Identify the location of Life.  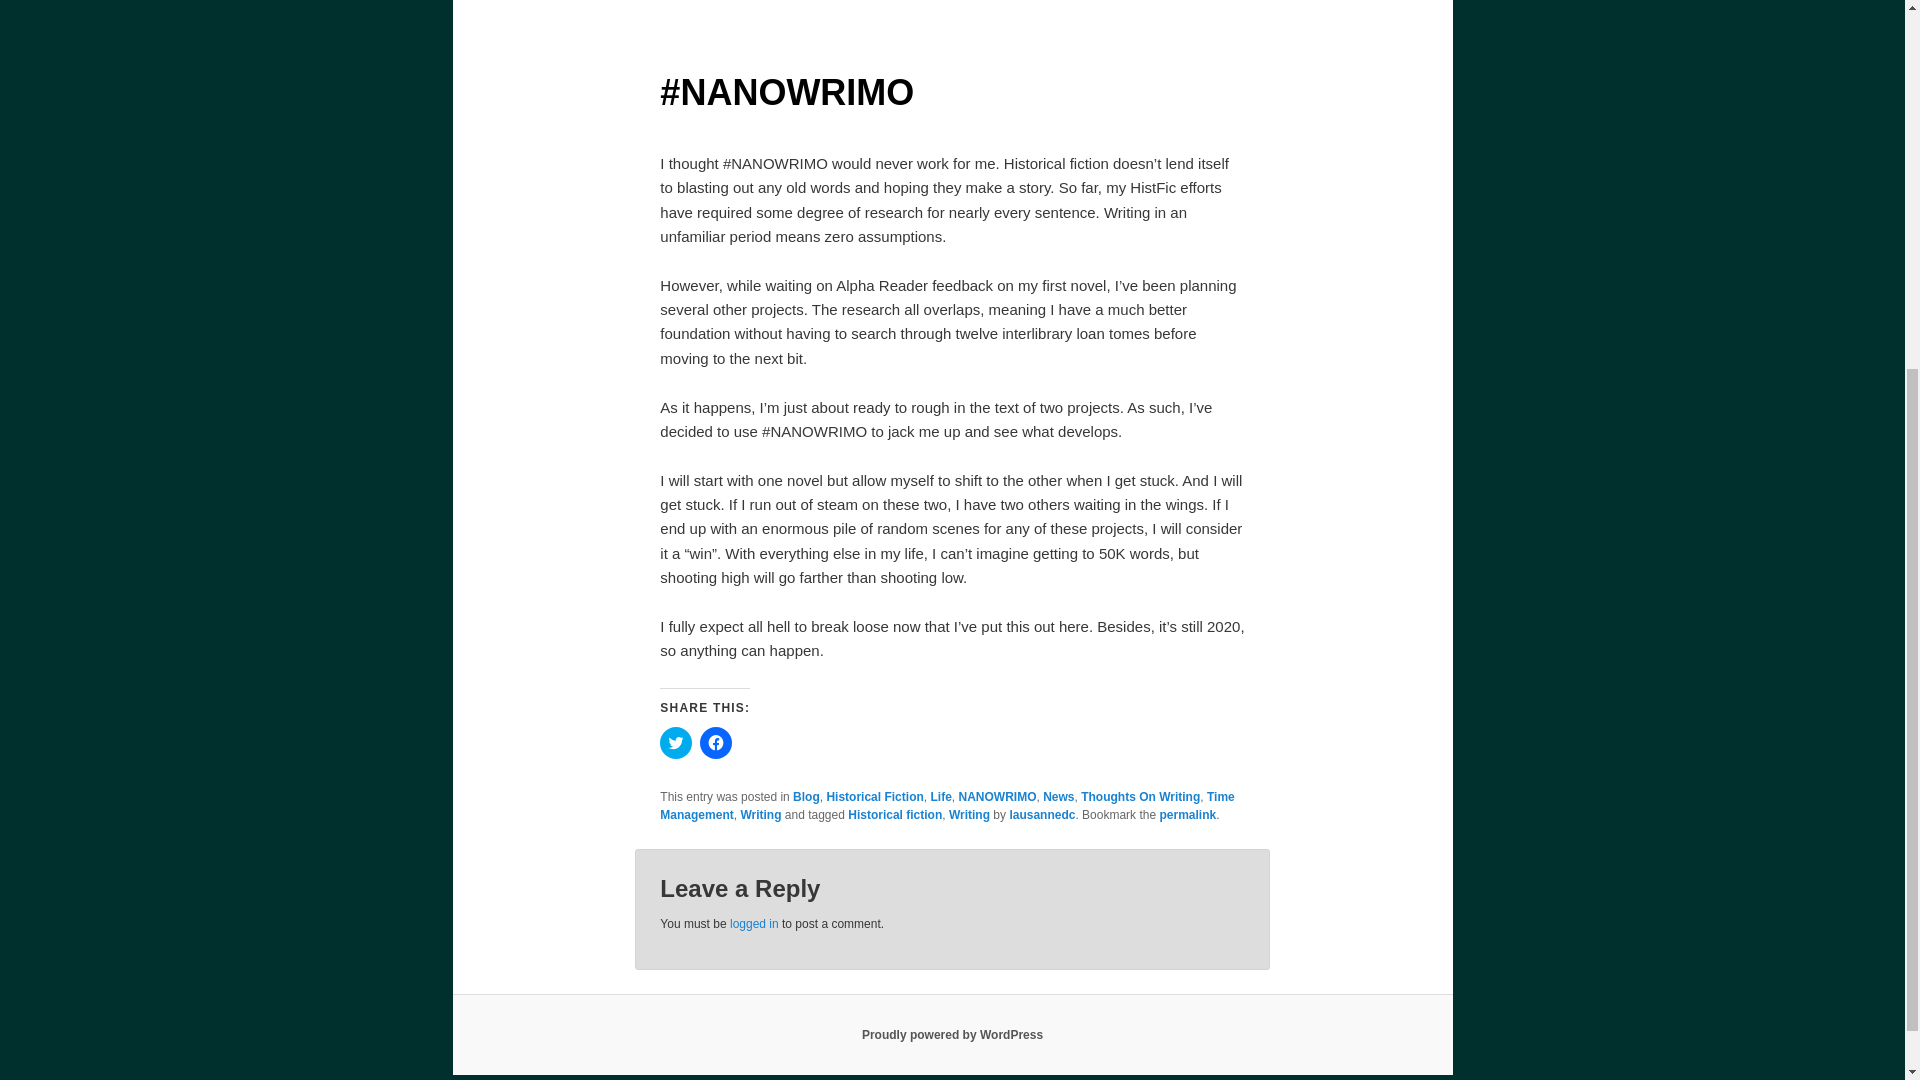
(940, 796).